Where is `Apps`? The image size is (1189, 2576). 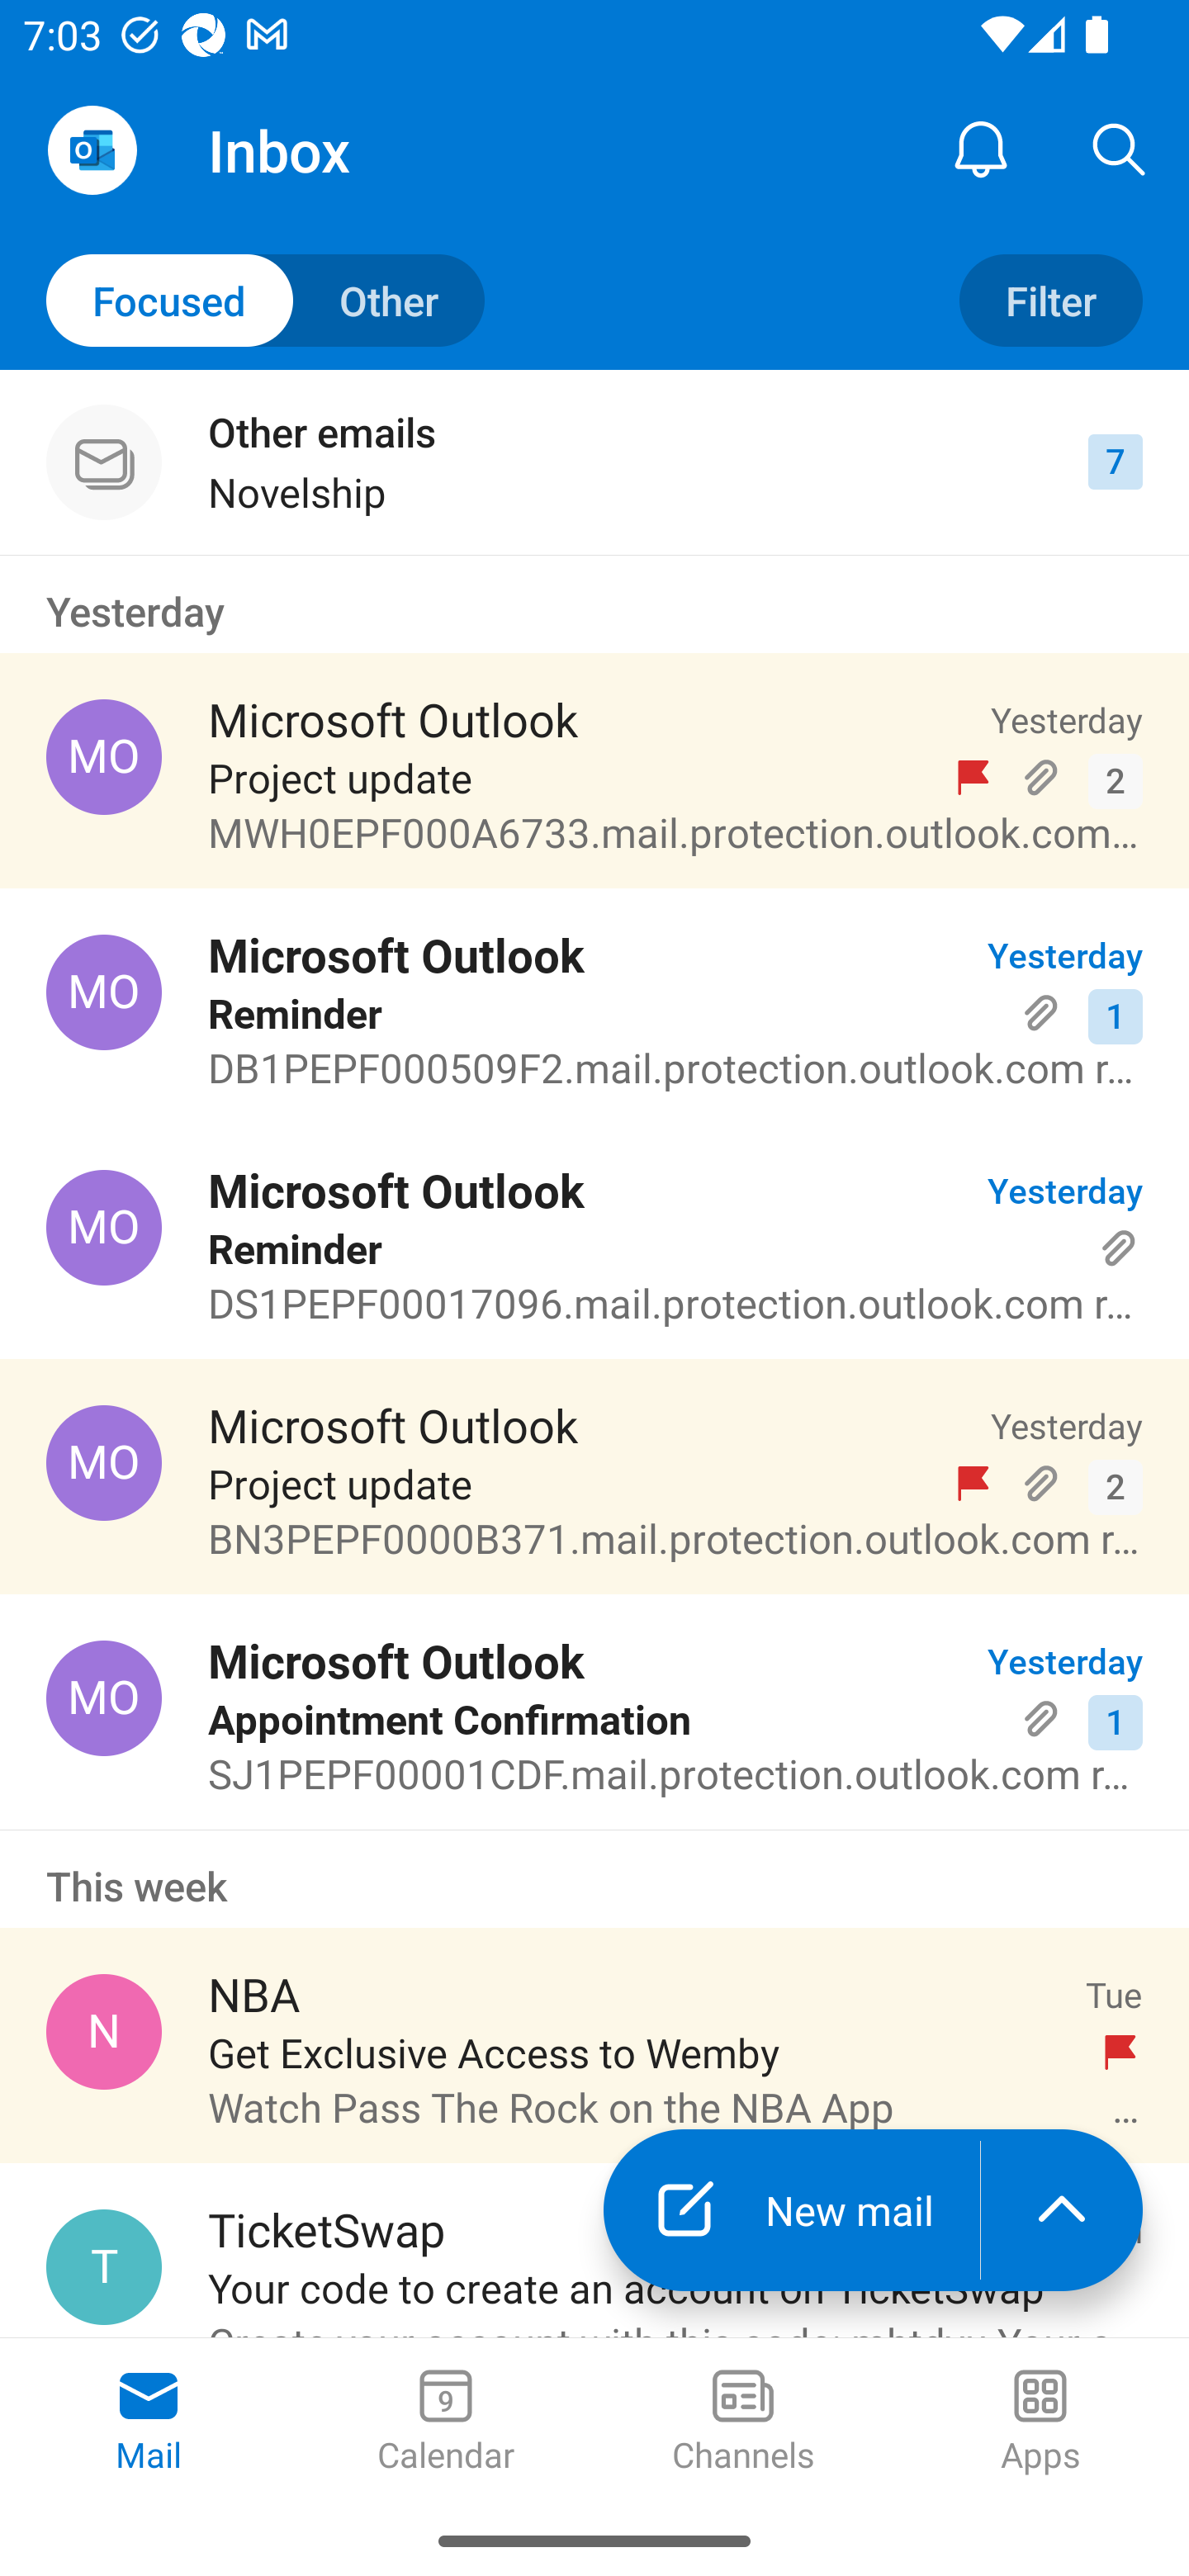 Apps is located at coordinates (1040, 2422).